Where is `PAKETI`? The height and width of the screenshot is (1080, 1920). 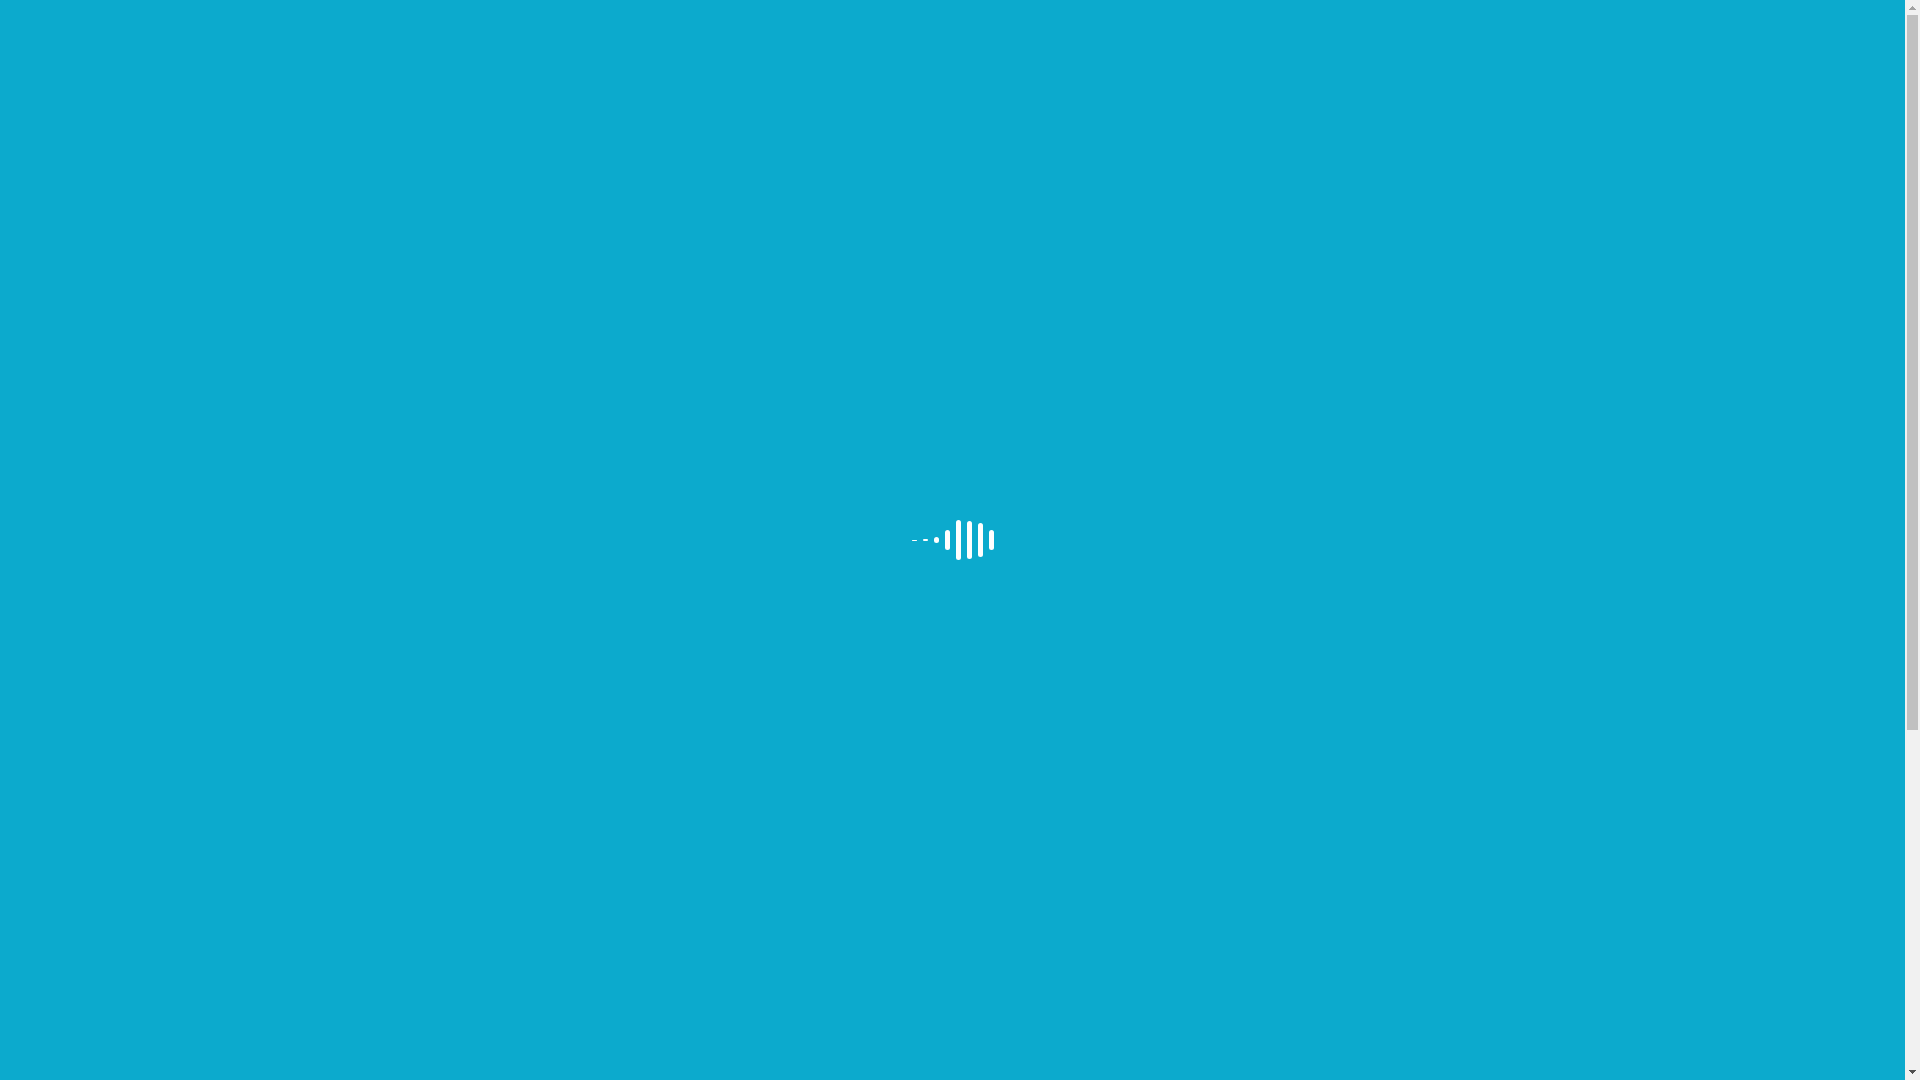 PAKETI is located at coordinates (1286, 117).